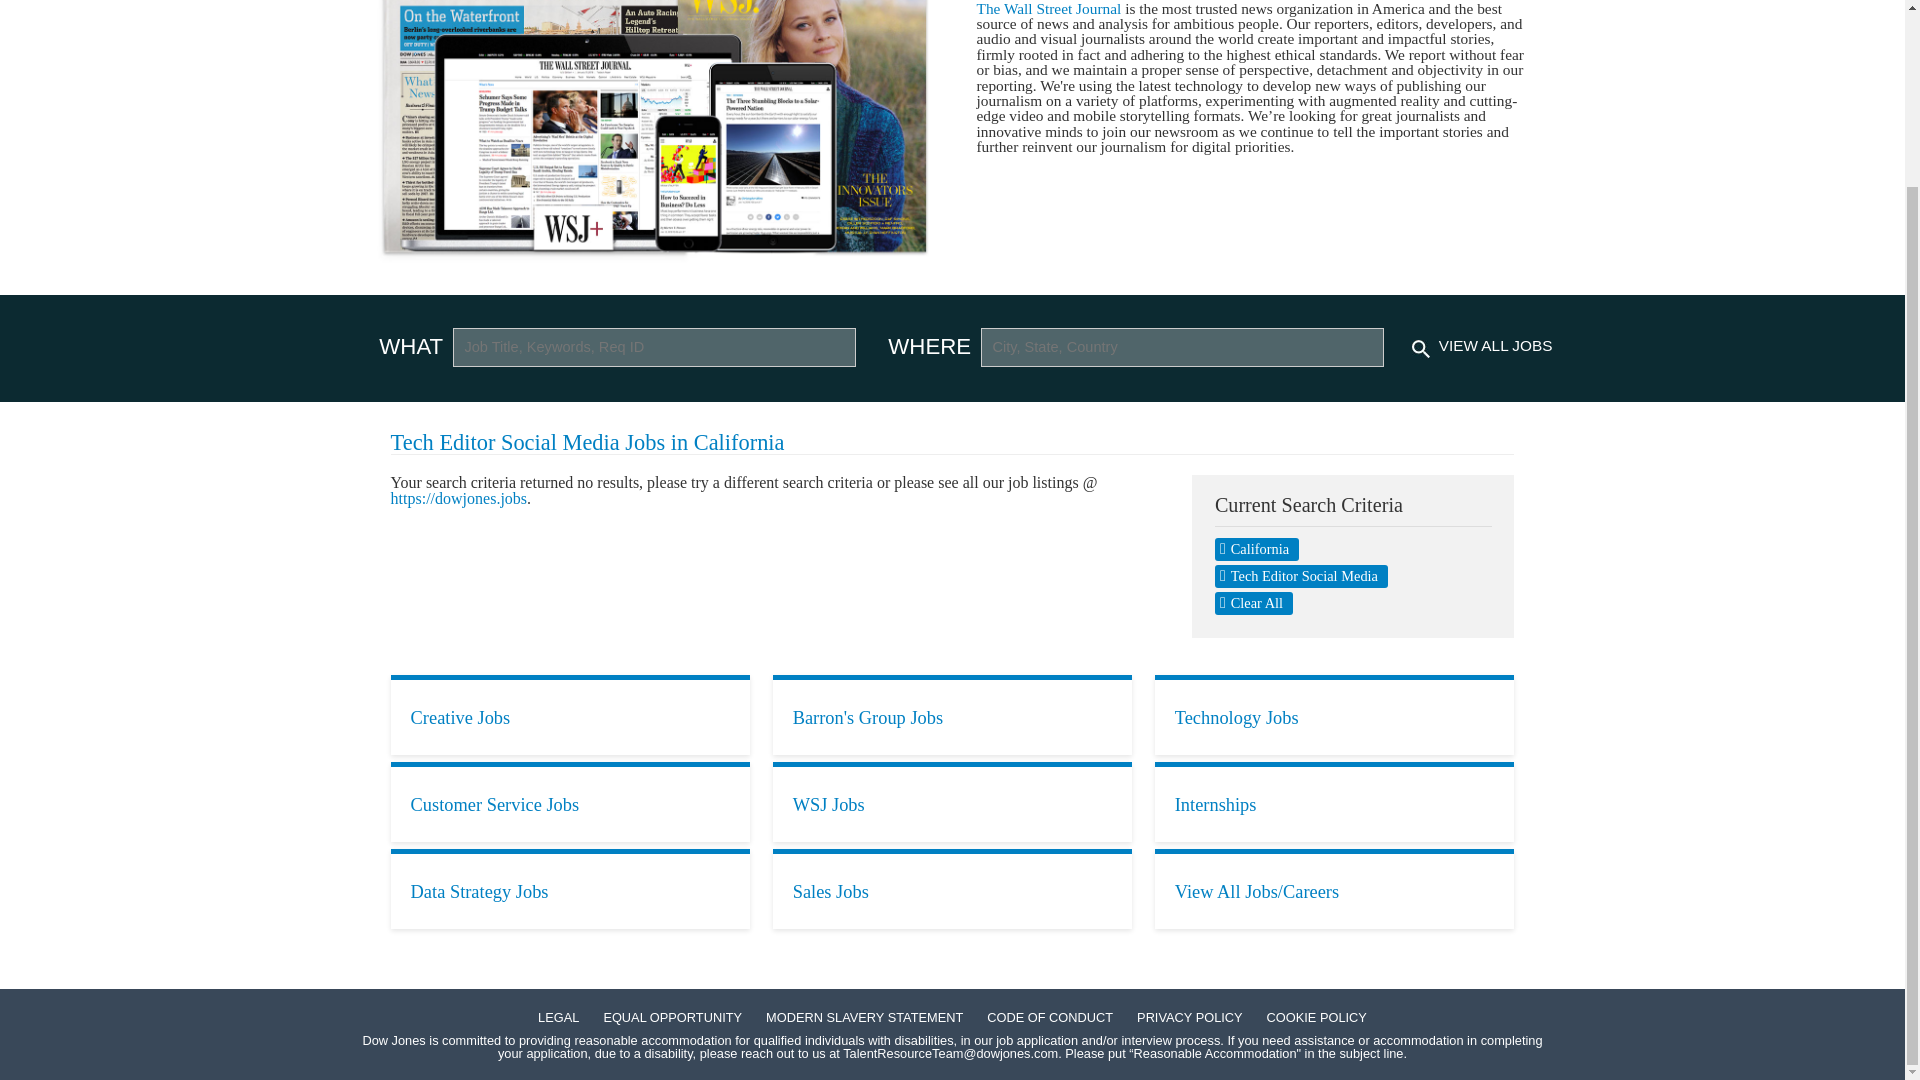 This screenshot has width=1920, height=1080. What do you see at coordinates (570, 888) in the screenshot?
I see `Data Strategy Jobs` at bounding box center [570, 888].